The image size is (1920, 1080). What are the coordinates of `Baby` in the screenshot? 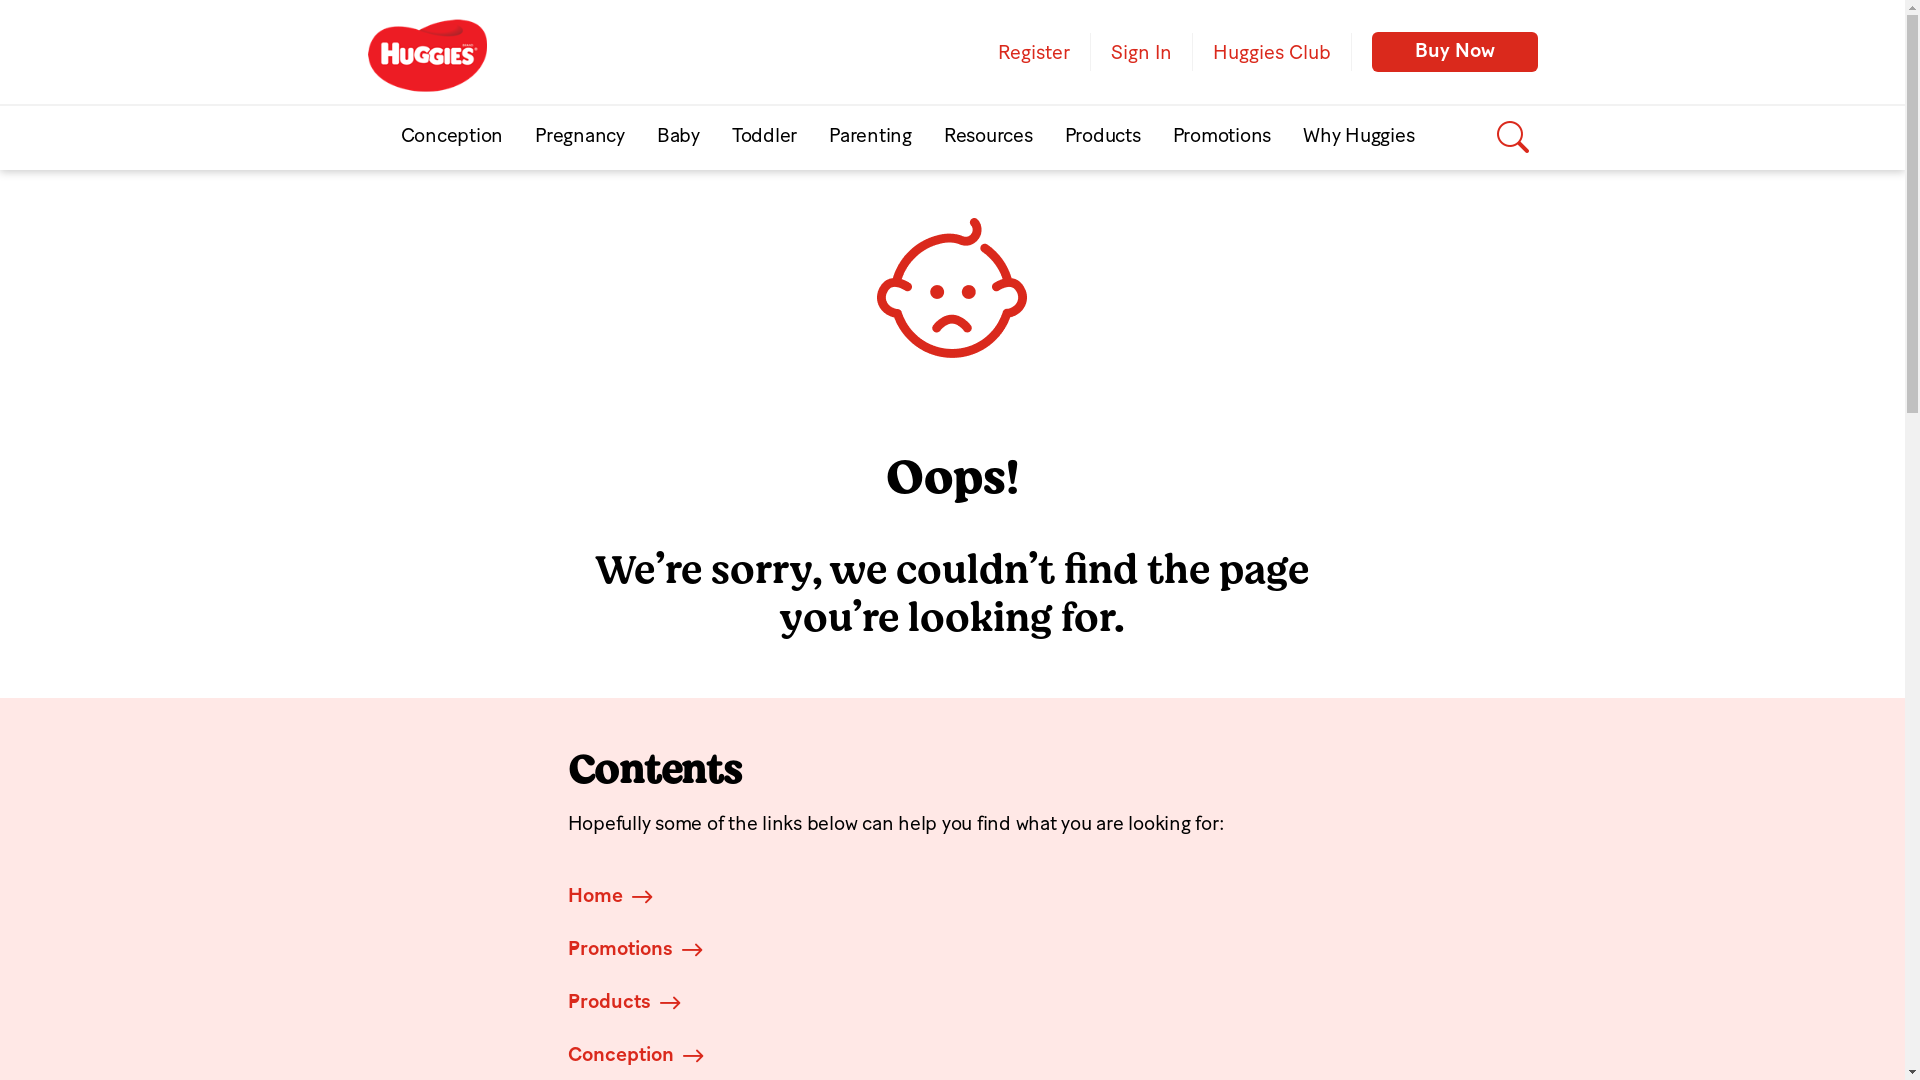 It's located at (678, 138).